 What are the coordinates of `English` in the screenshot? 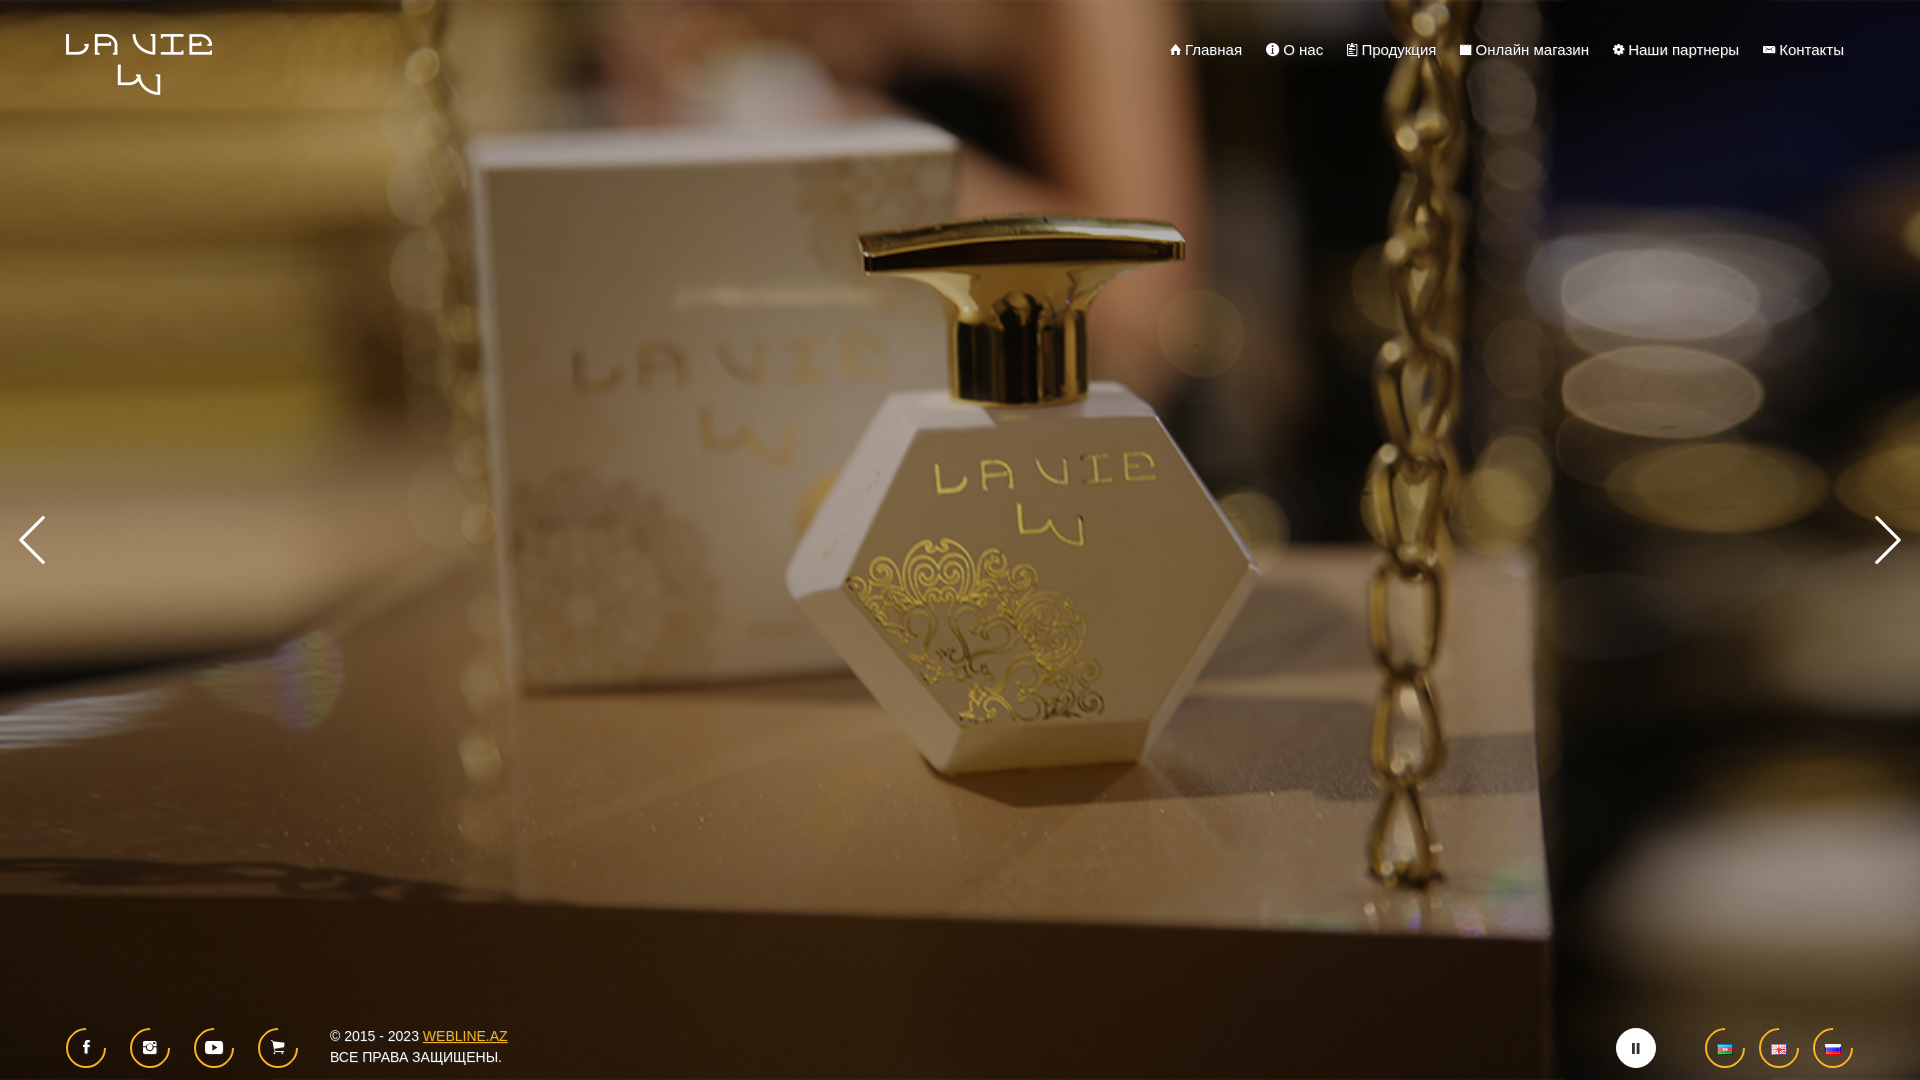 It's located at (1779, 1048).